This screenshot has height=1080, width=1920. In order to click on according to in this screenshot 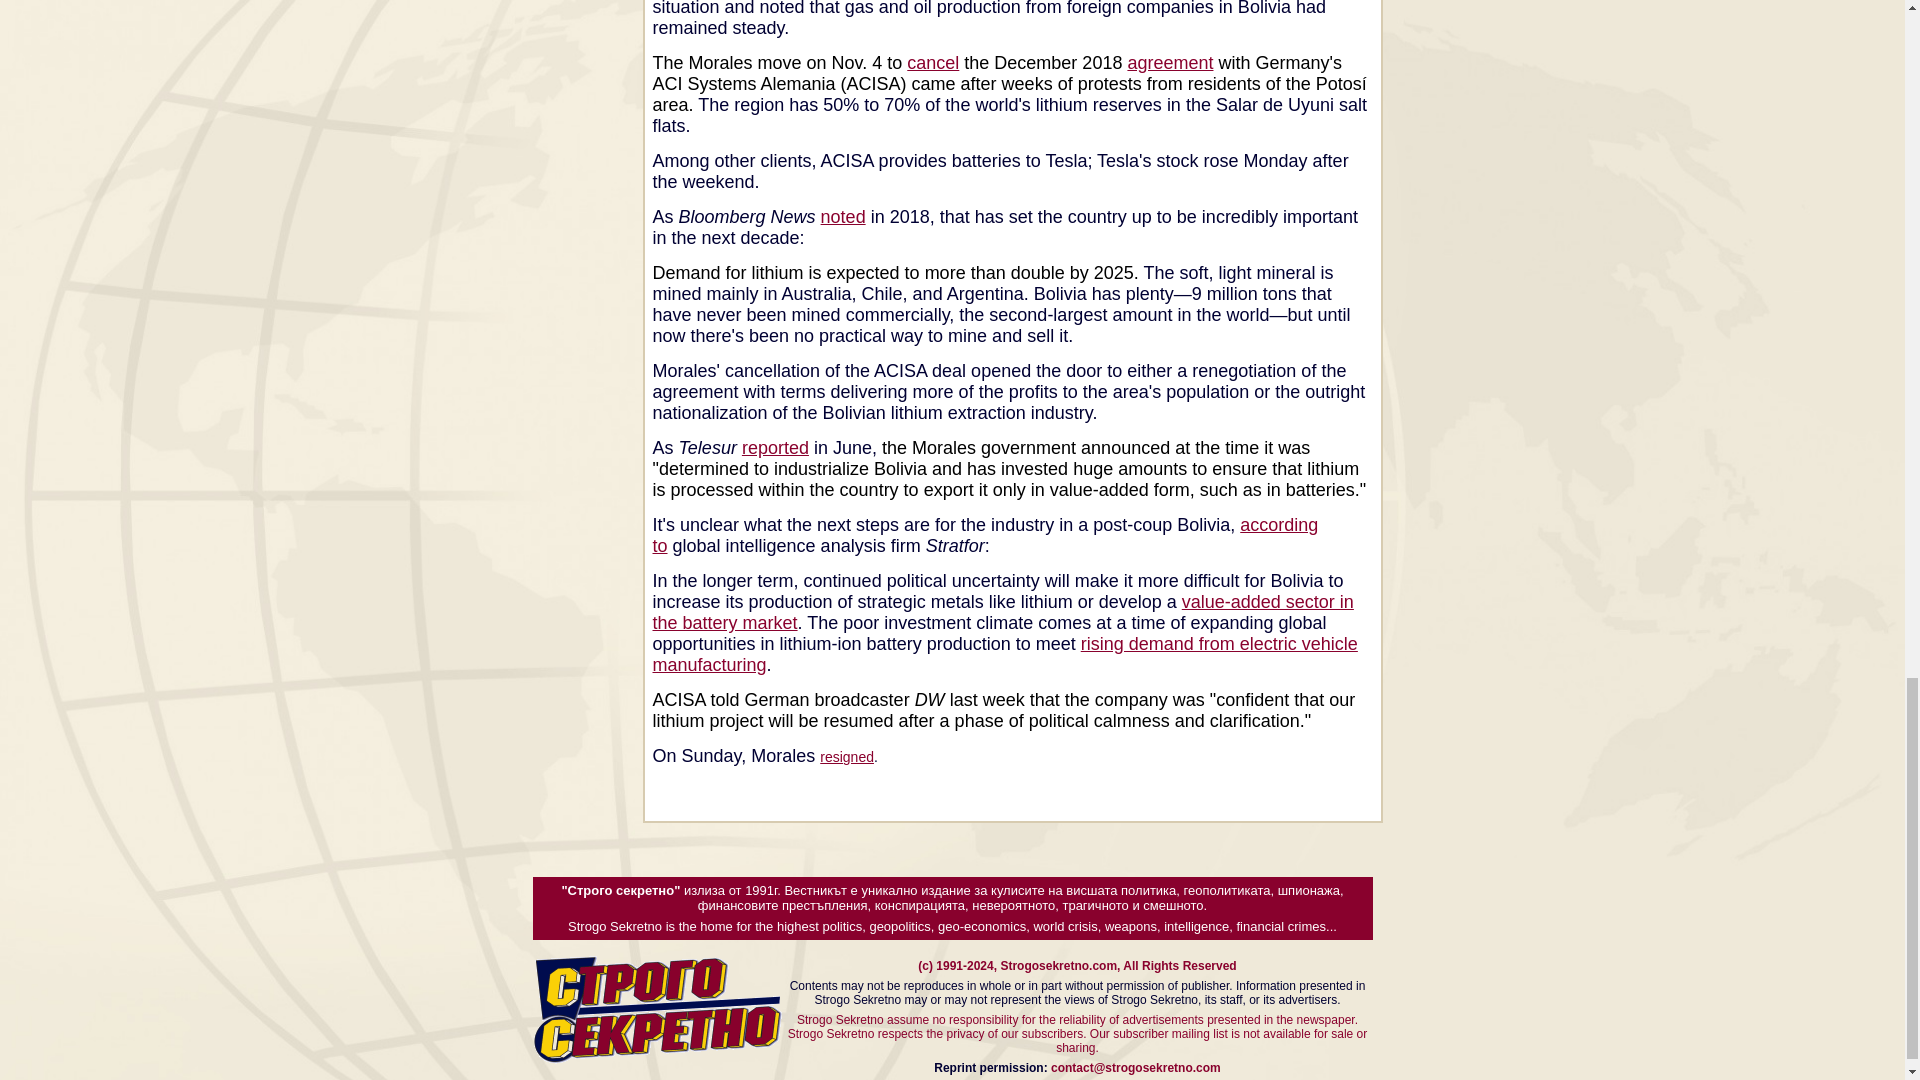, I will do `click(984, 536)`.